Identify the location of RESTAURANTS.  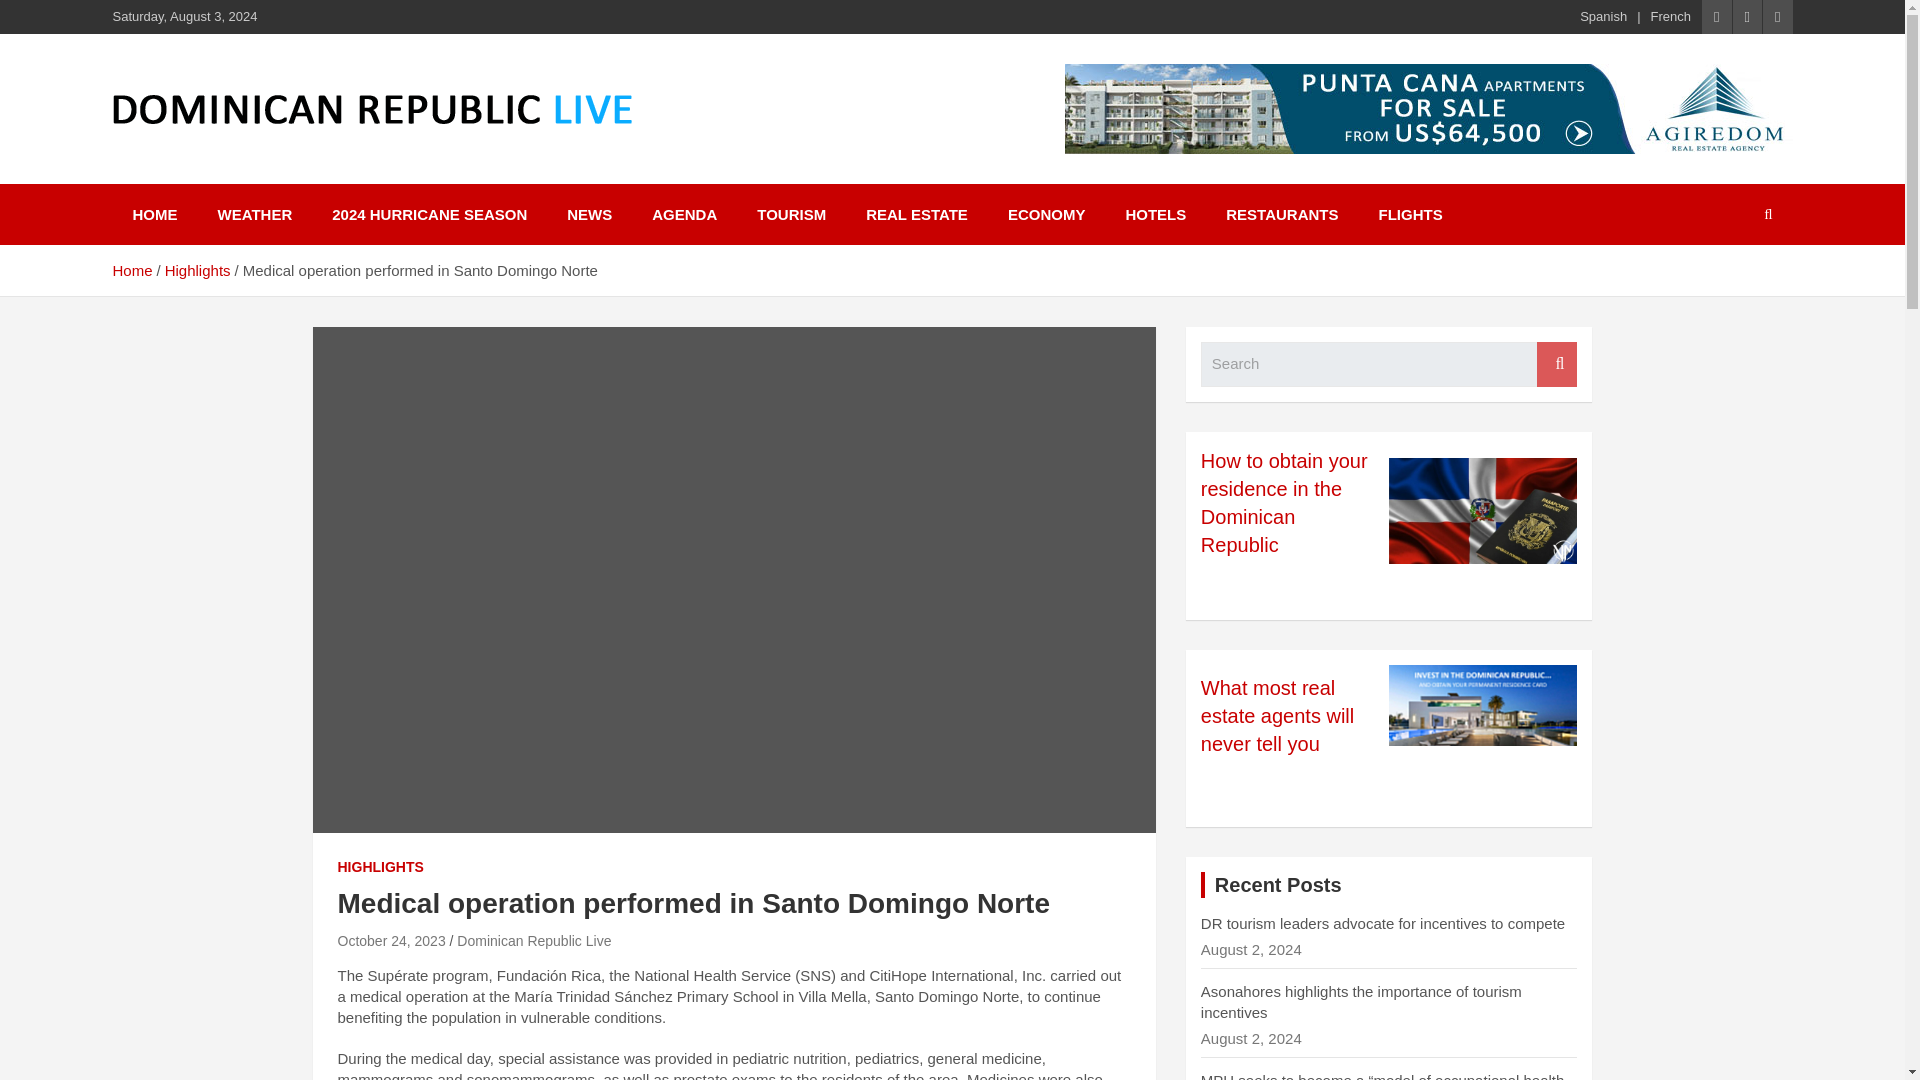
(1281, 214).